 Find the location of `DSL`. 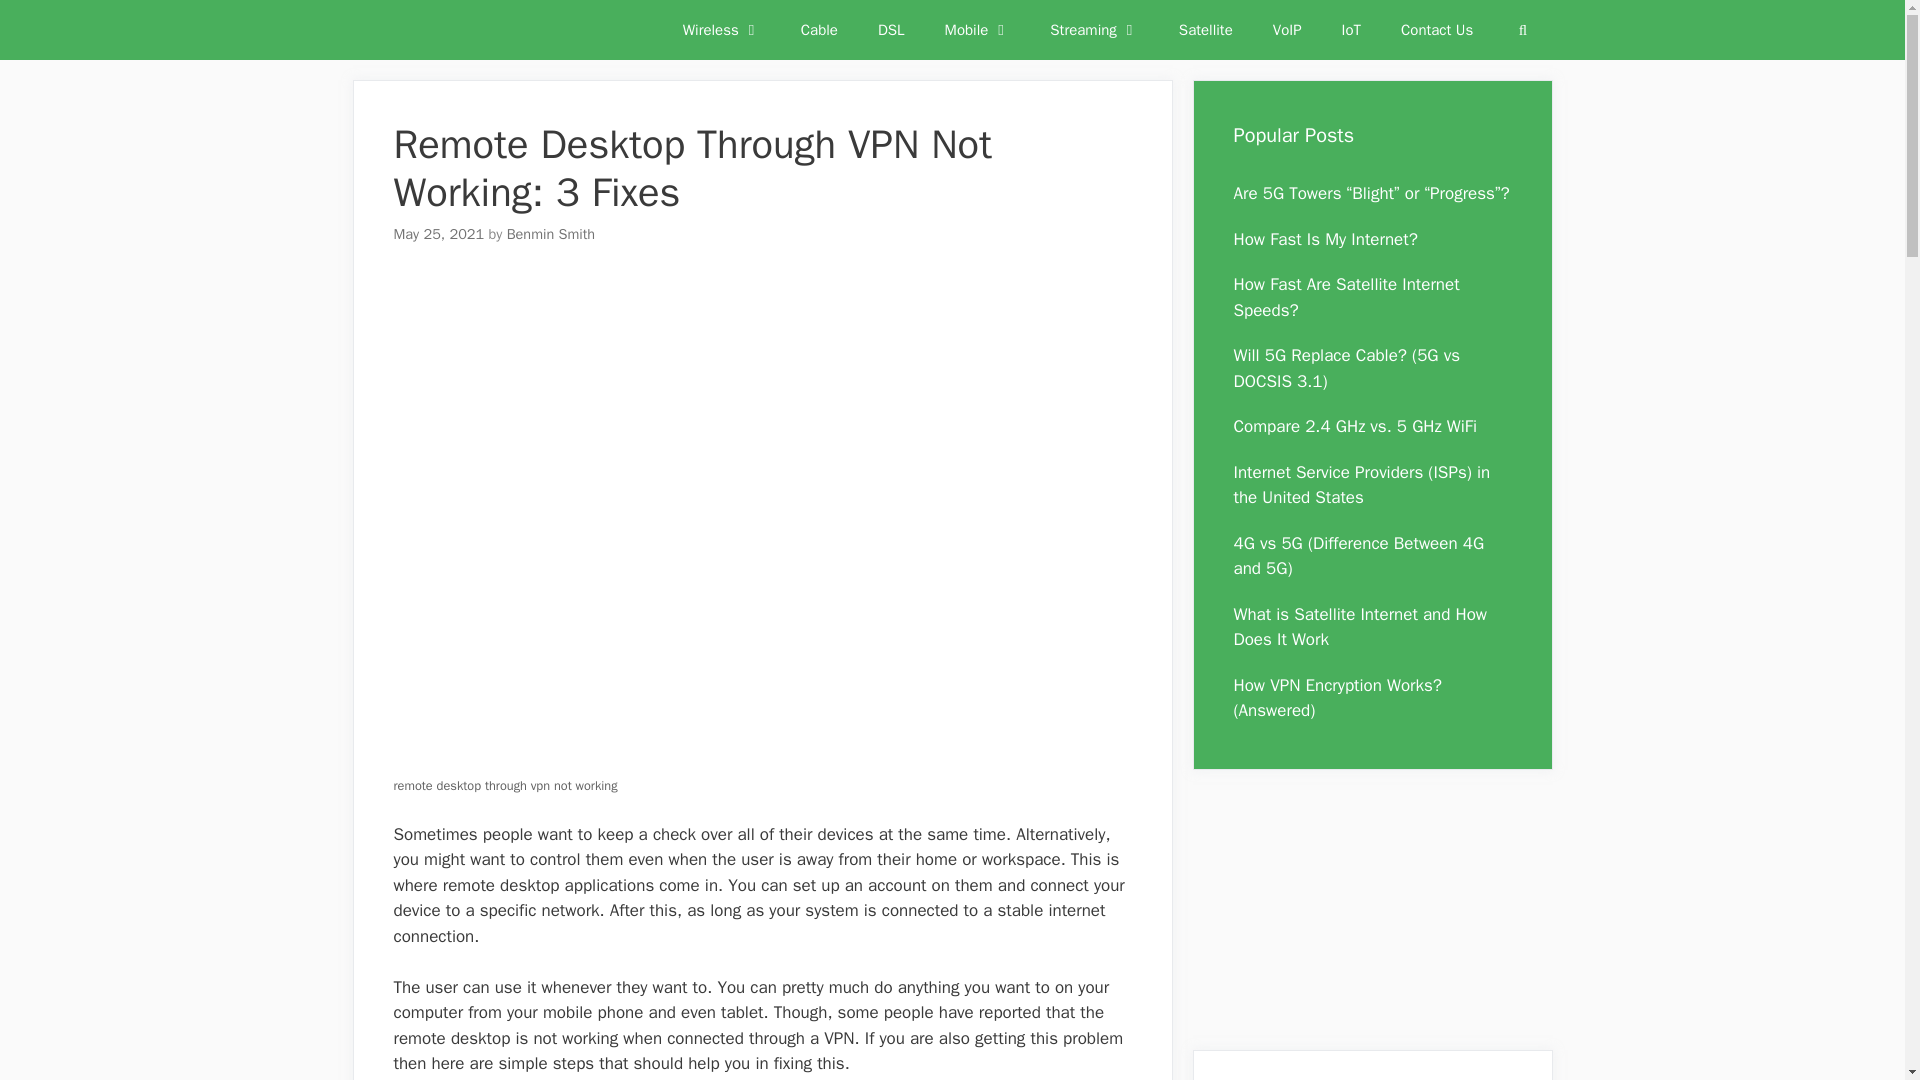

DSL is located at coordinates (892, 30).